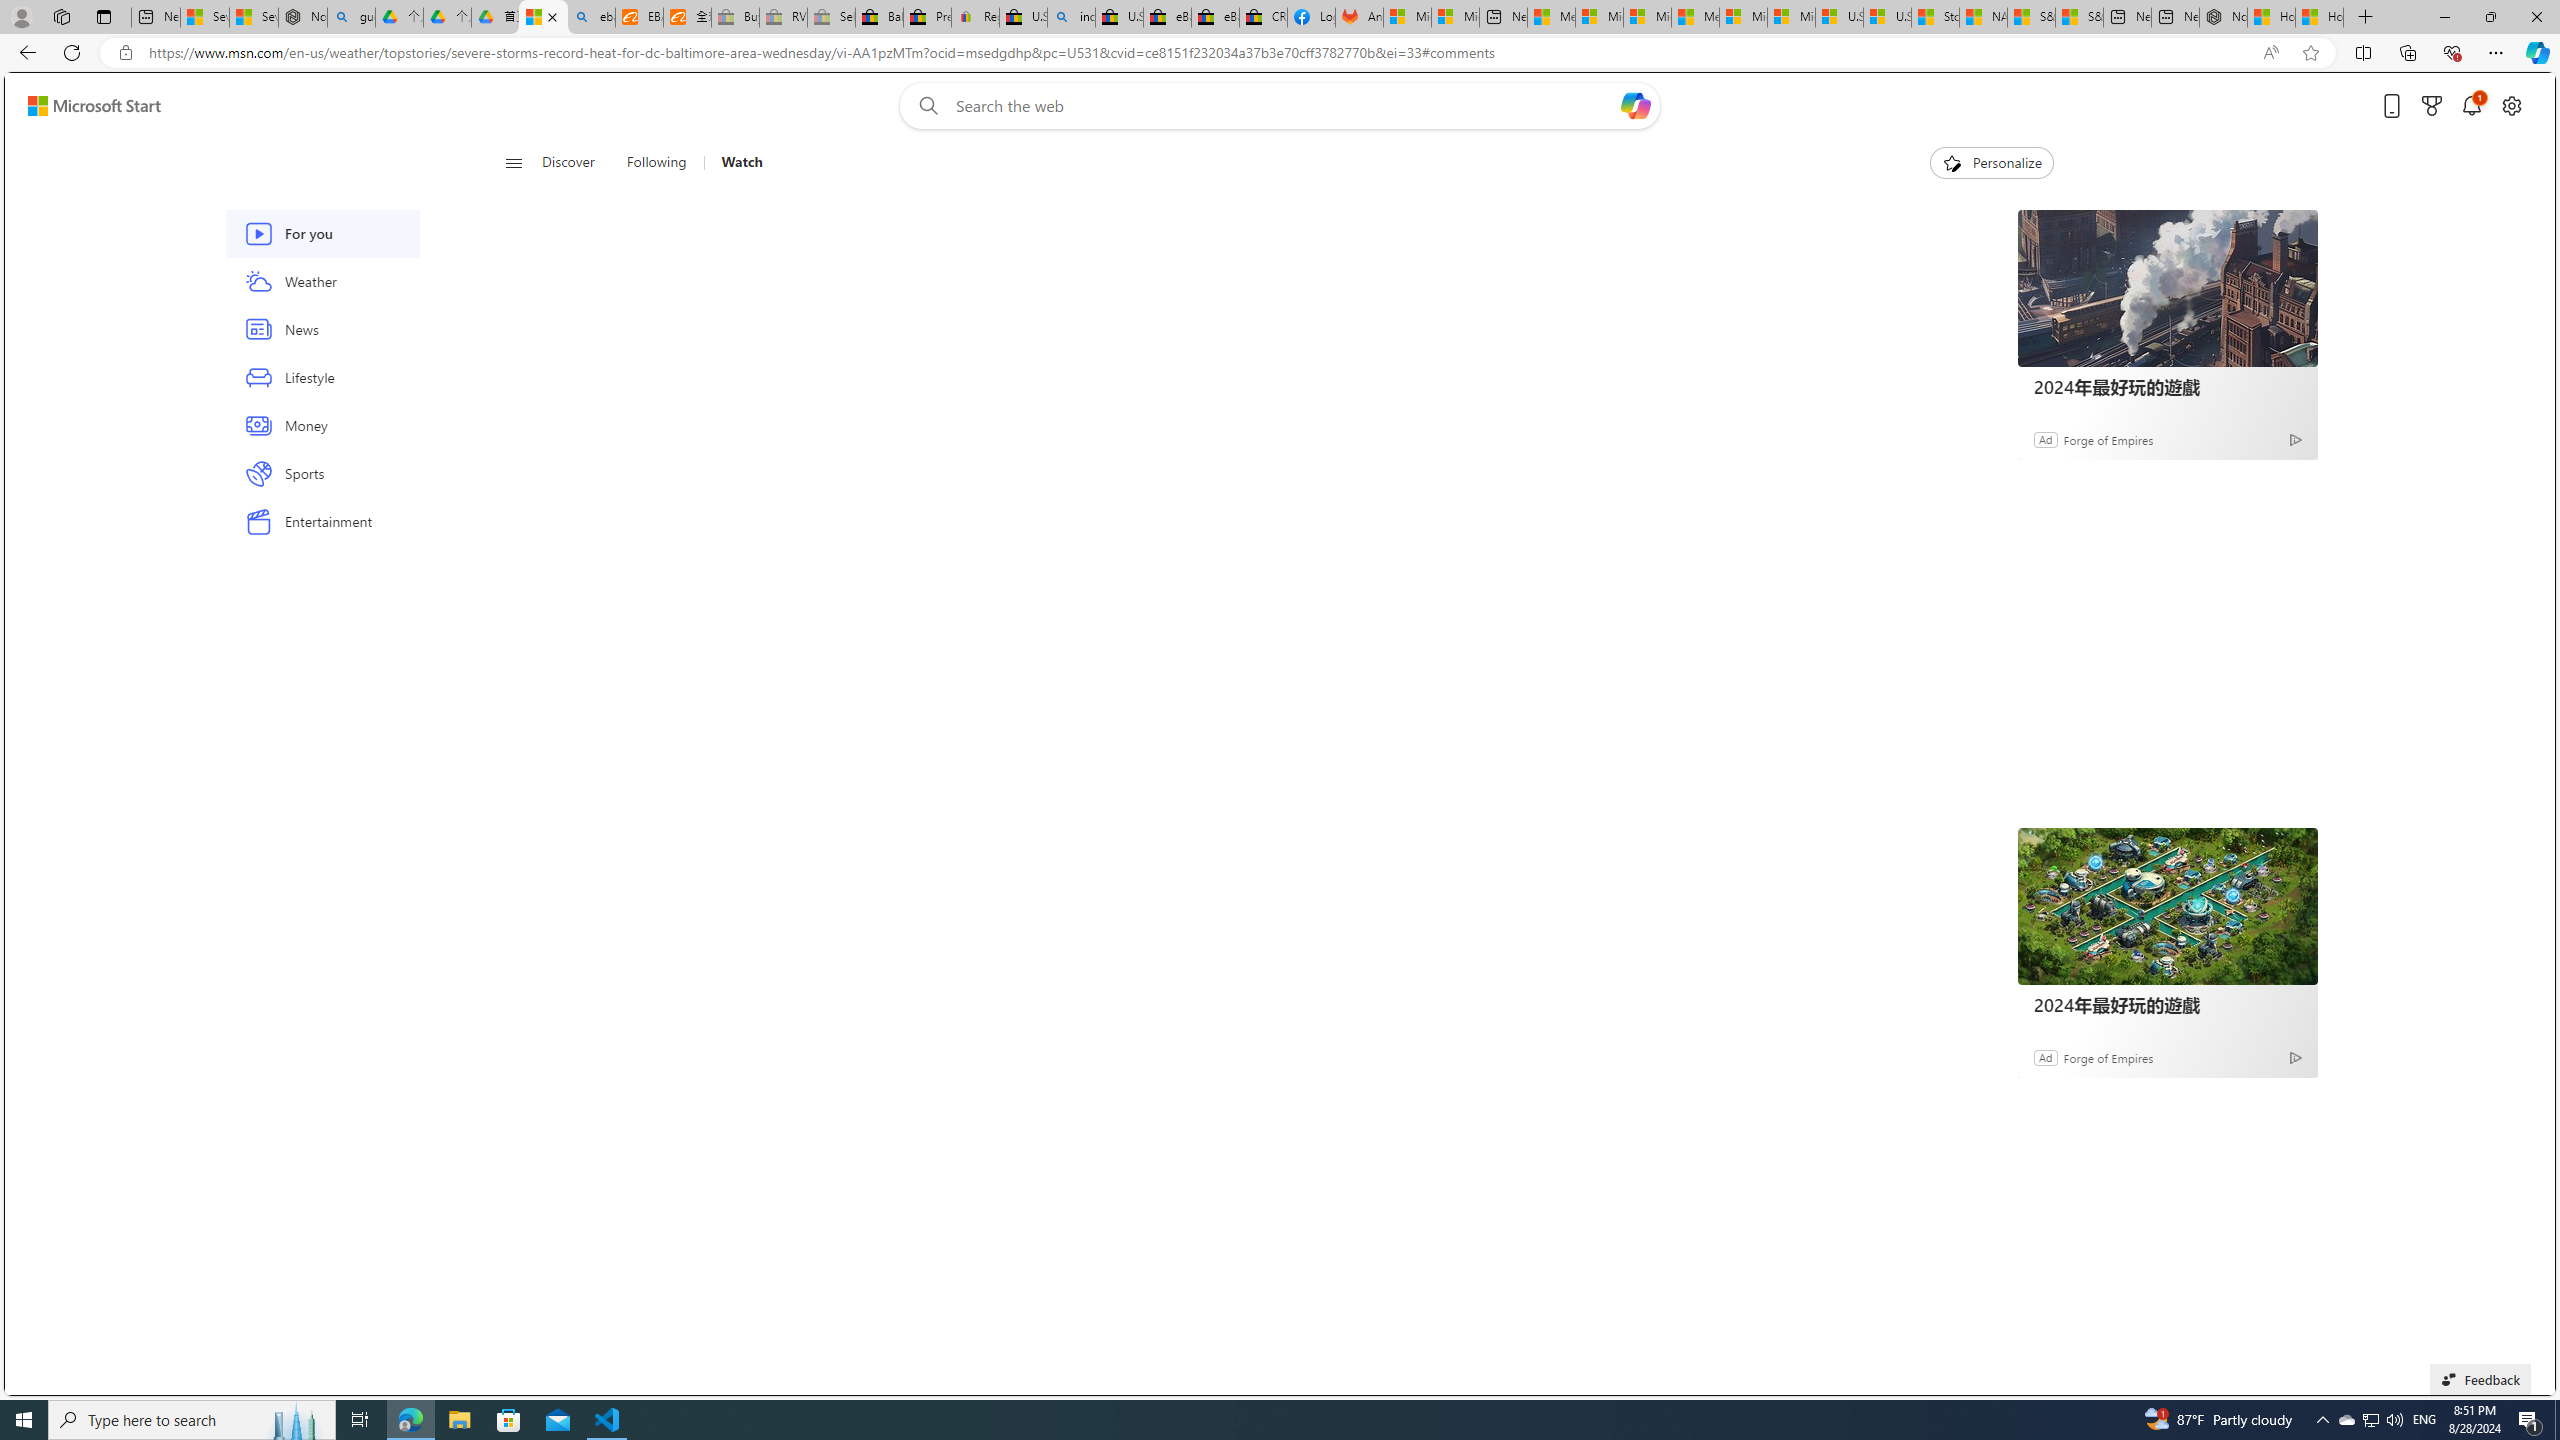 The height and width of the screenshot is (1440, 2560). Describe the element at coordinates (1071, 17) in the screenshot. I see `including - Search` at that location.